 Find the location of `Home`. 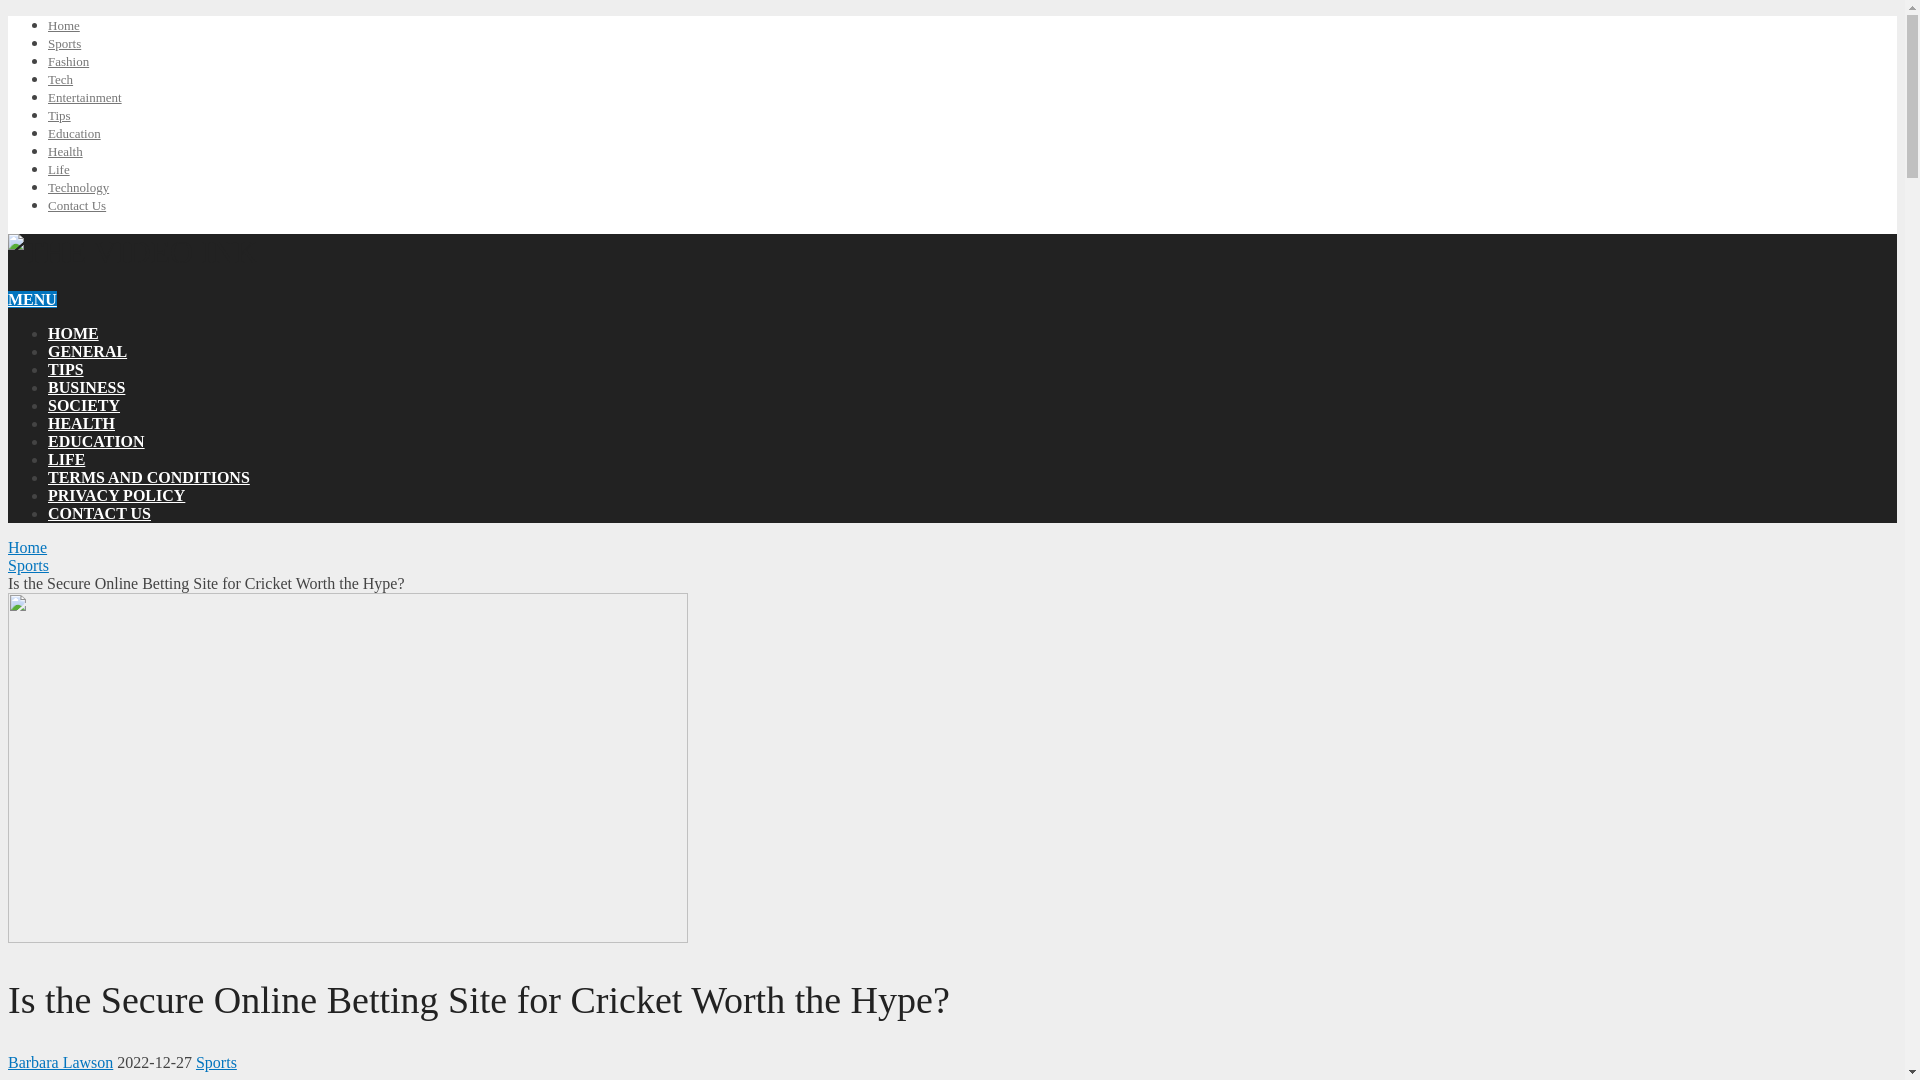

Home is located at coordinates (26, 547).